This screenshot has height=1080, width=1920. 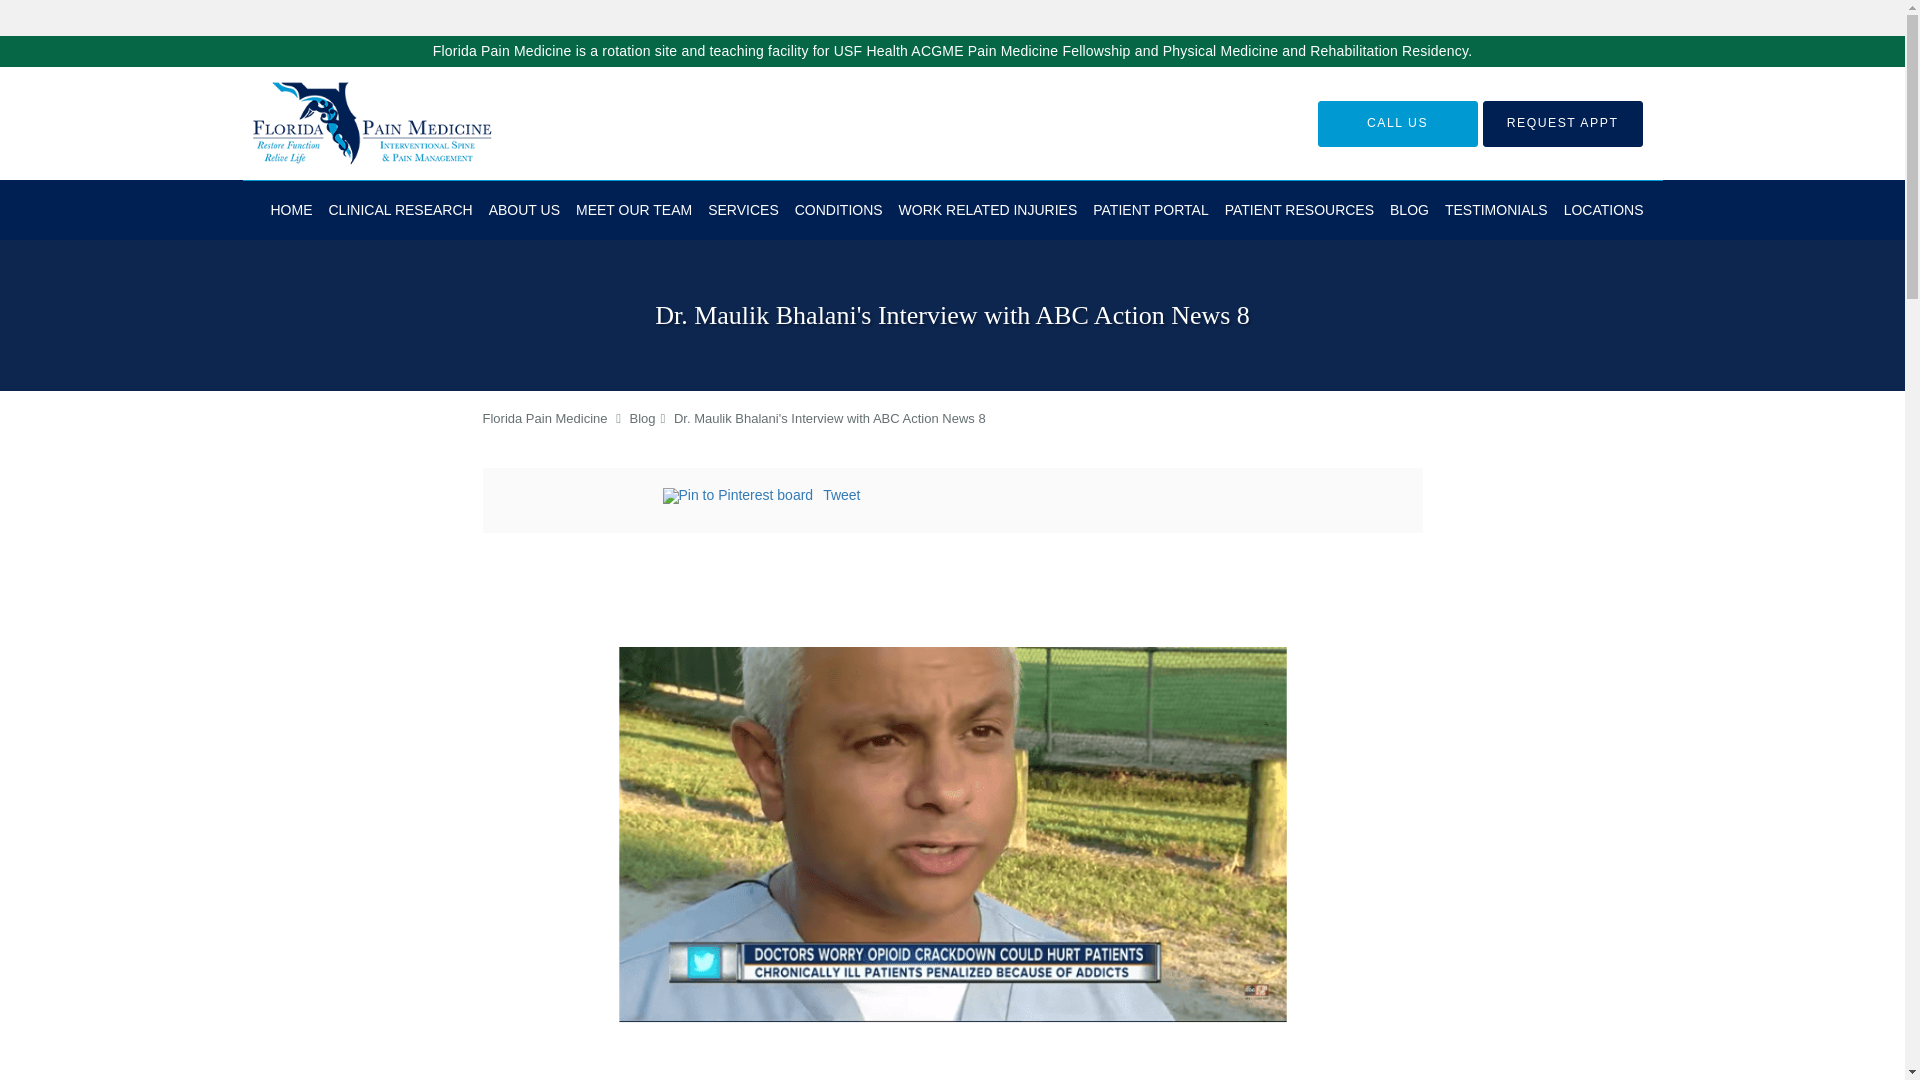 I want to click on CALL US, so click(x=1398, y=122).